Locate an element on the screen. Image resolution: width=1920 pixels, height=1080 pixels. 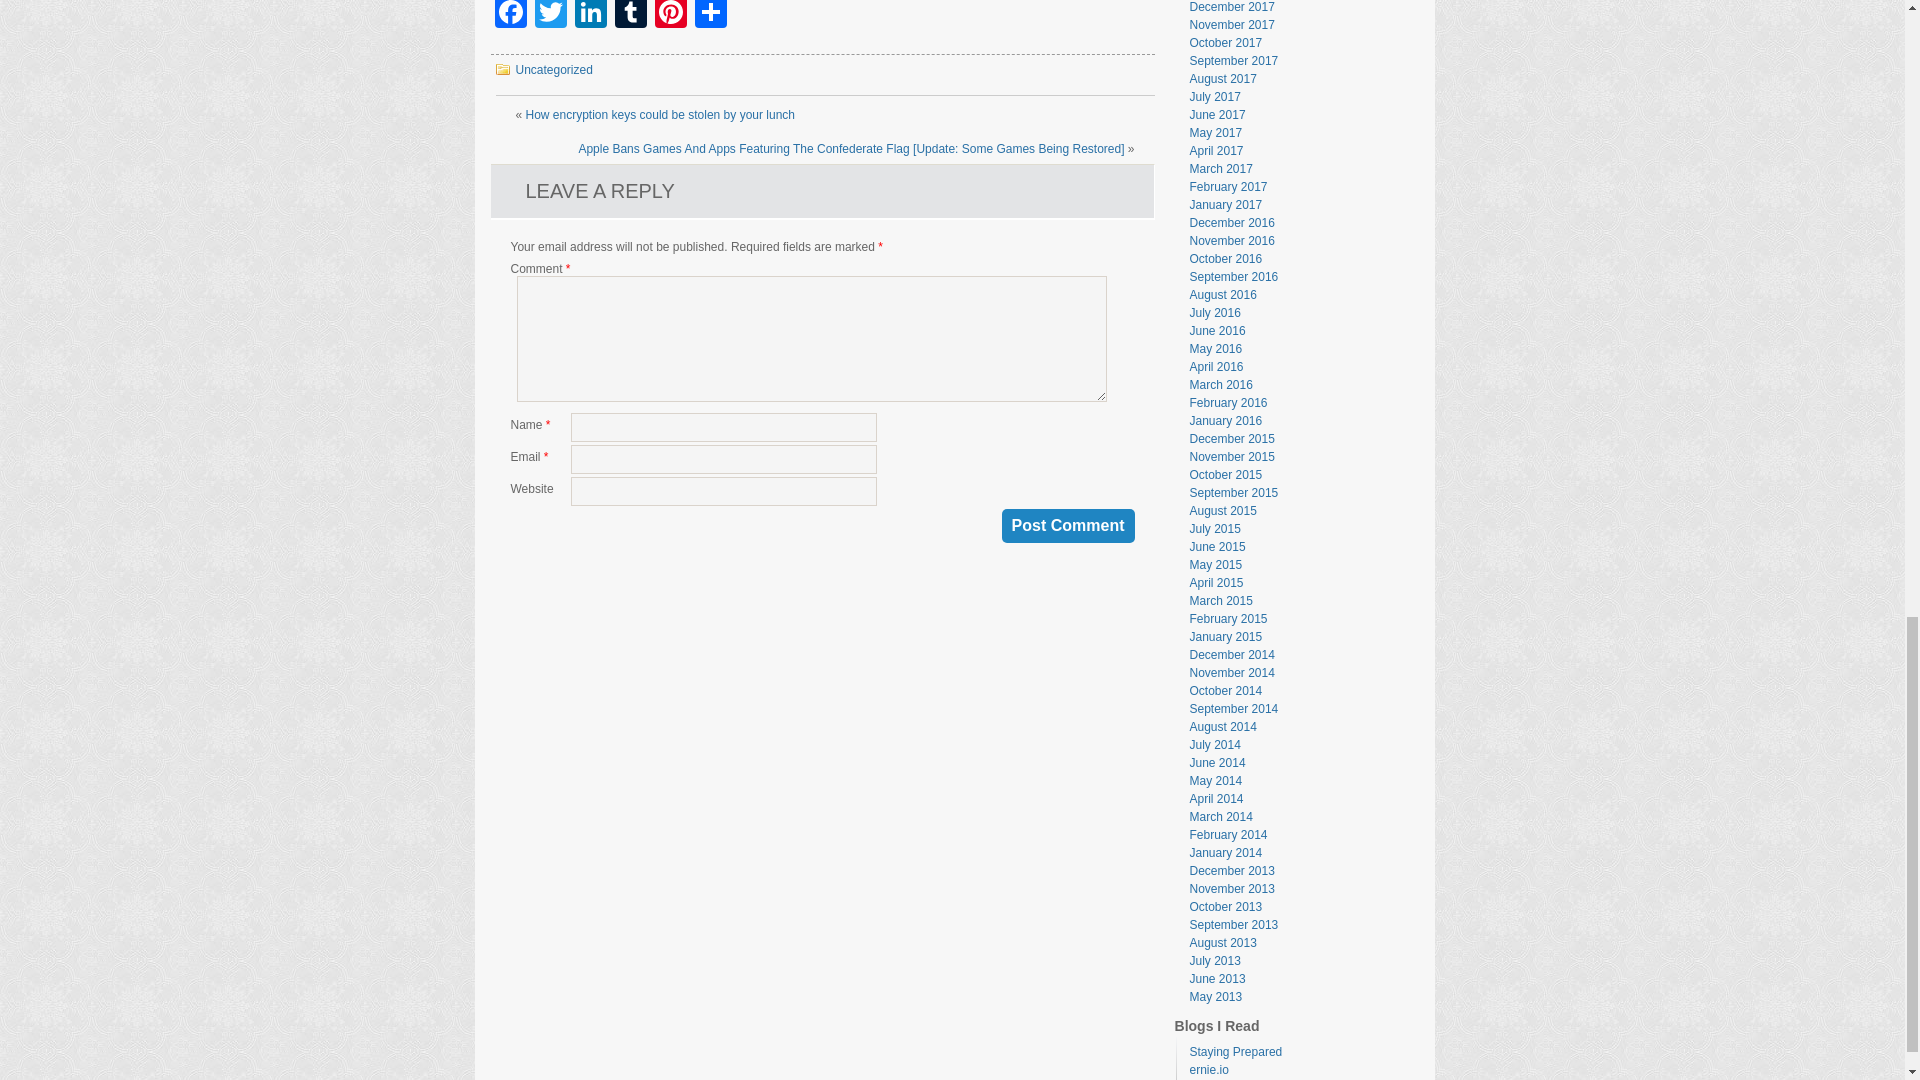
Twitter is located at coordinates (550, 16).